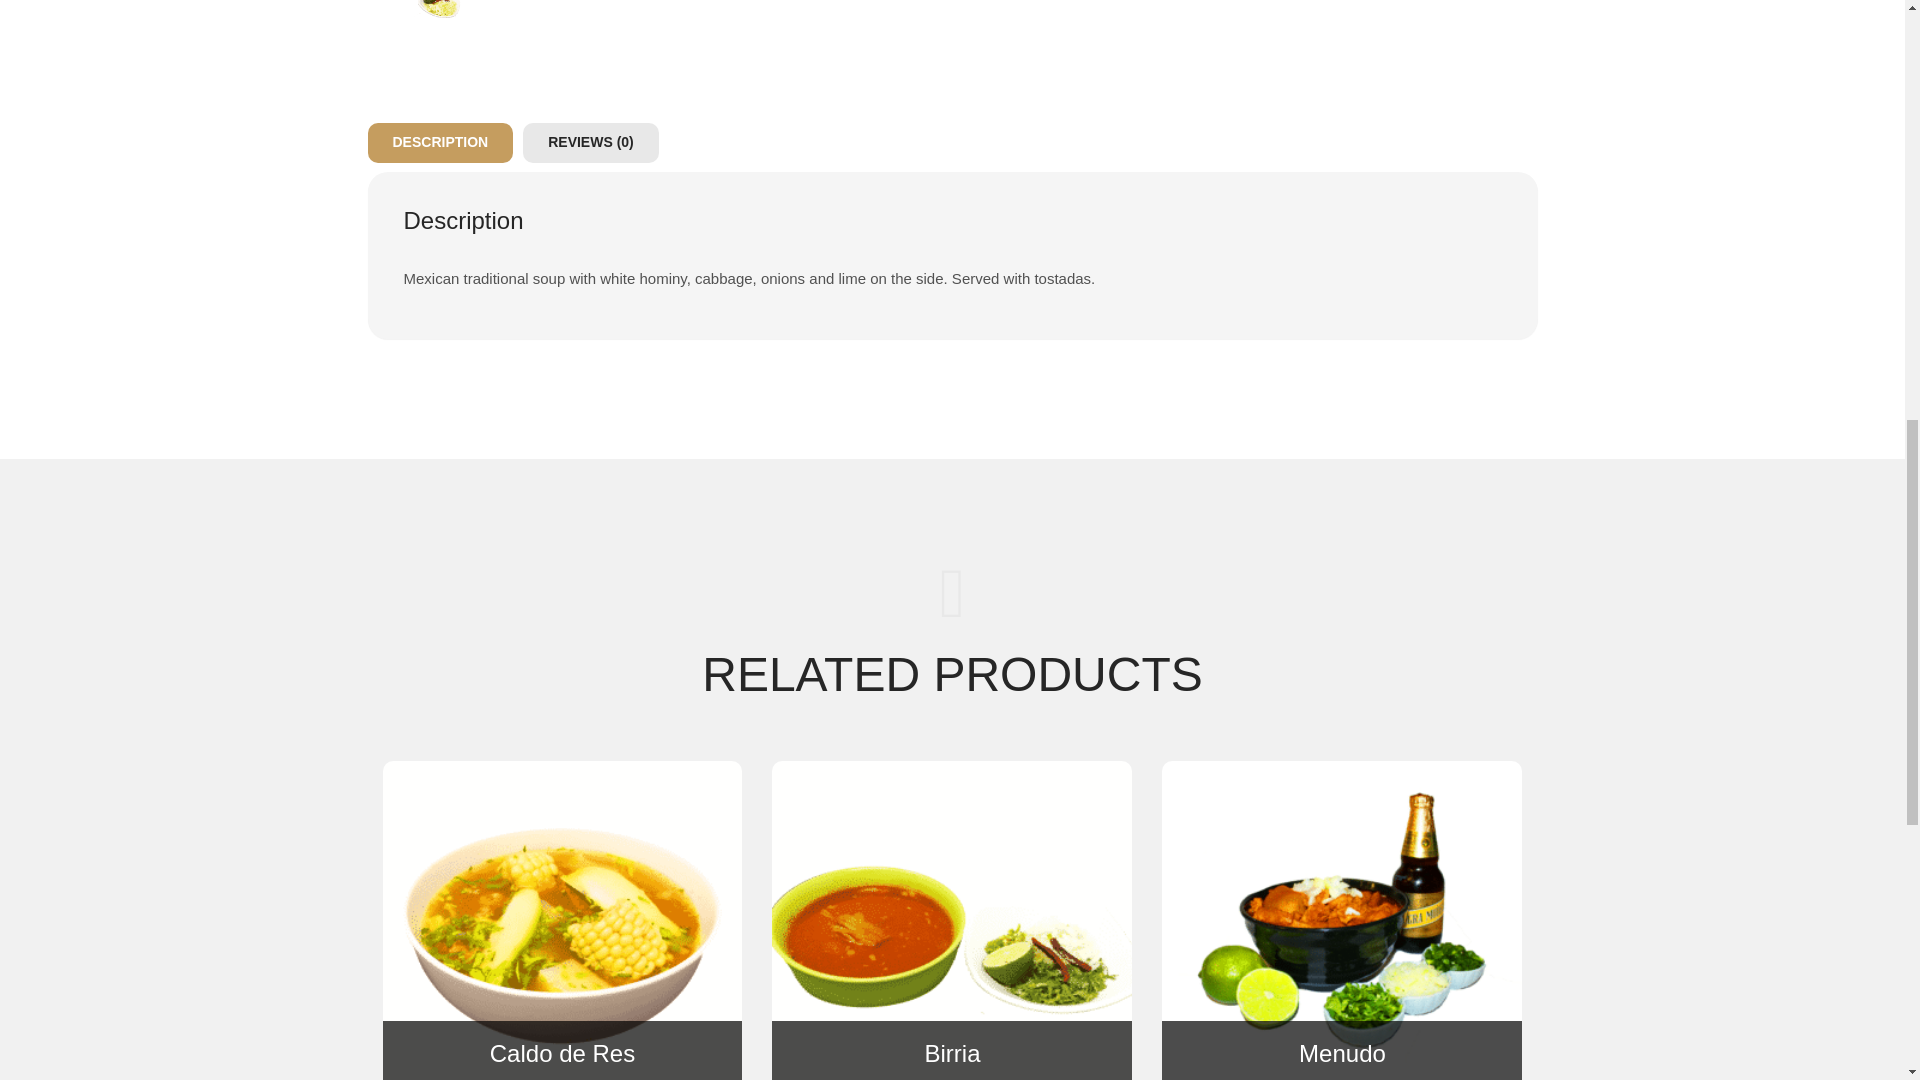 The image size is (1920, 1080). Describe the element at coordinates (452, 9) in the screenshot. I see `pozole` at that location.